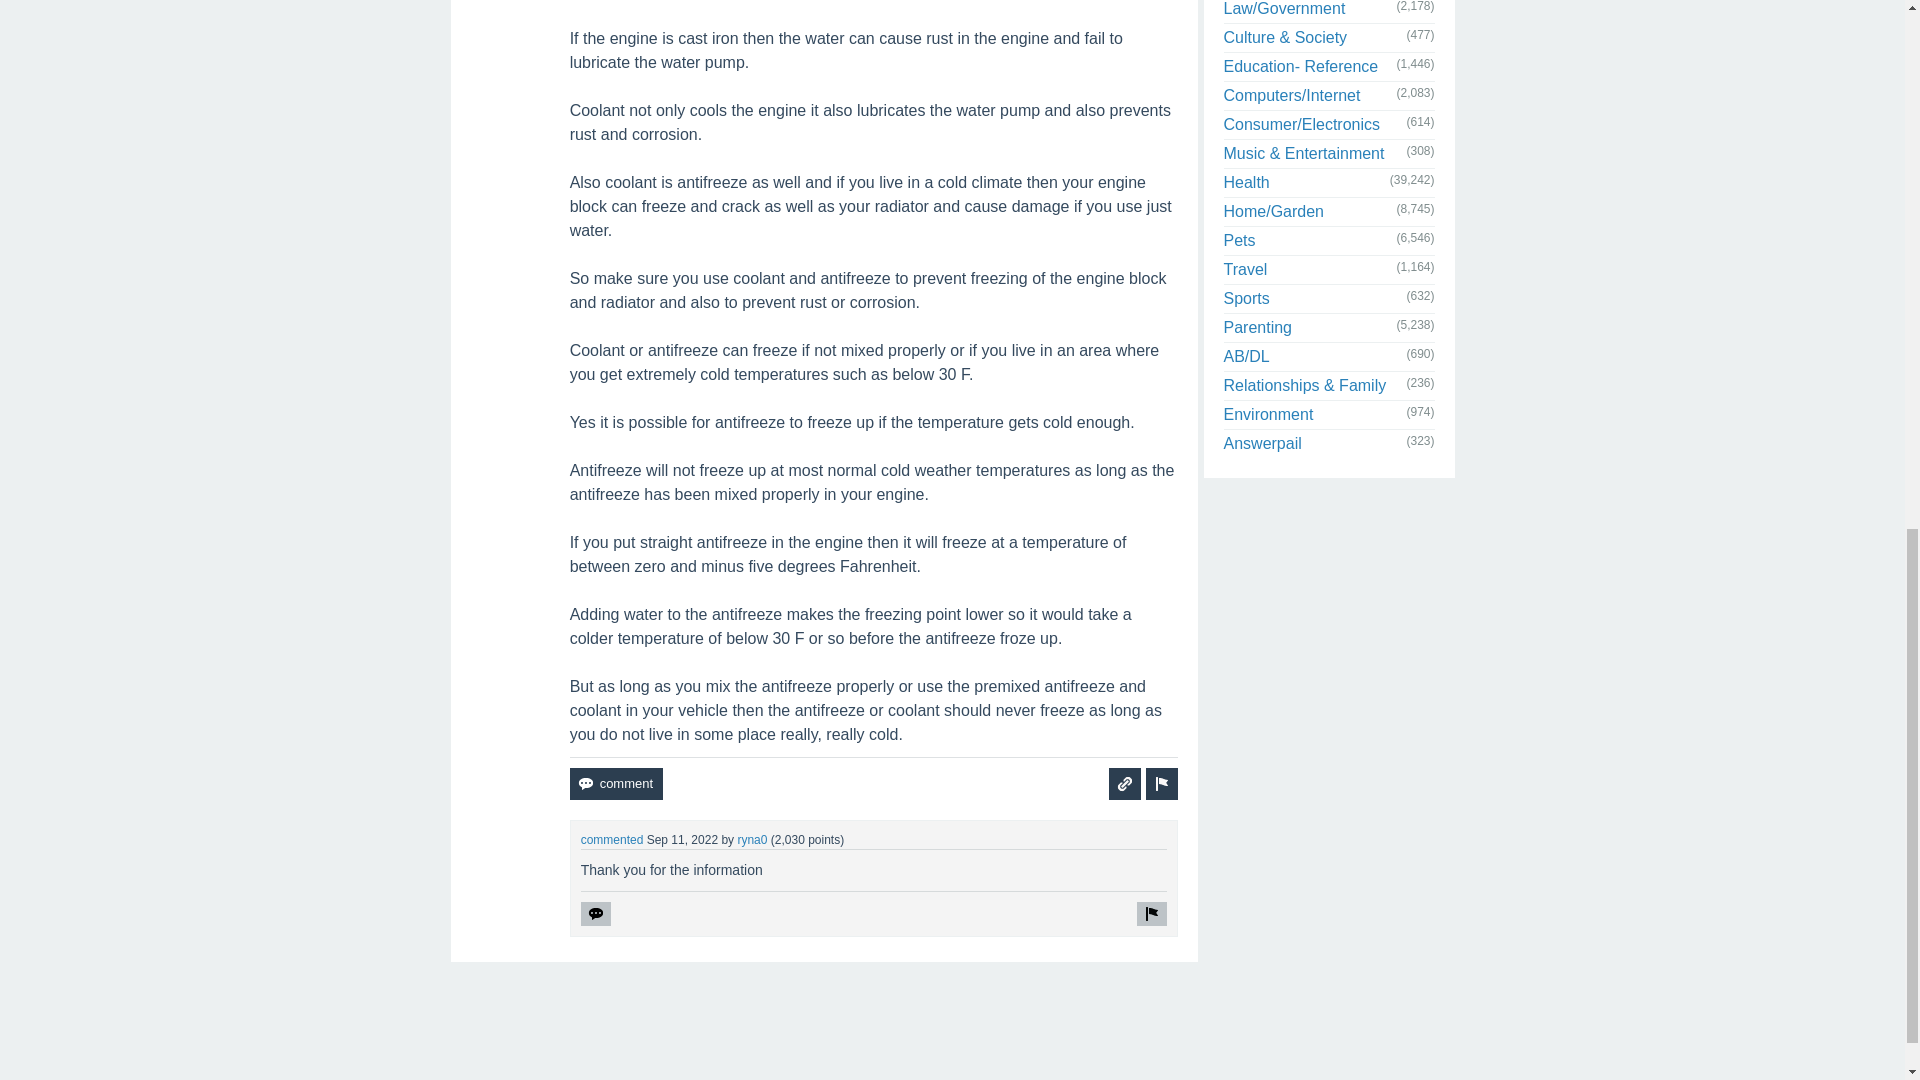  I want to click on ask related question, so click(1124, 784).